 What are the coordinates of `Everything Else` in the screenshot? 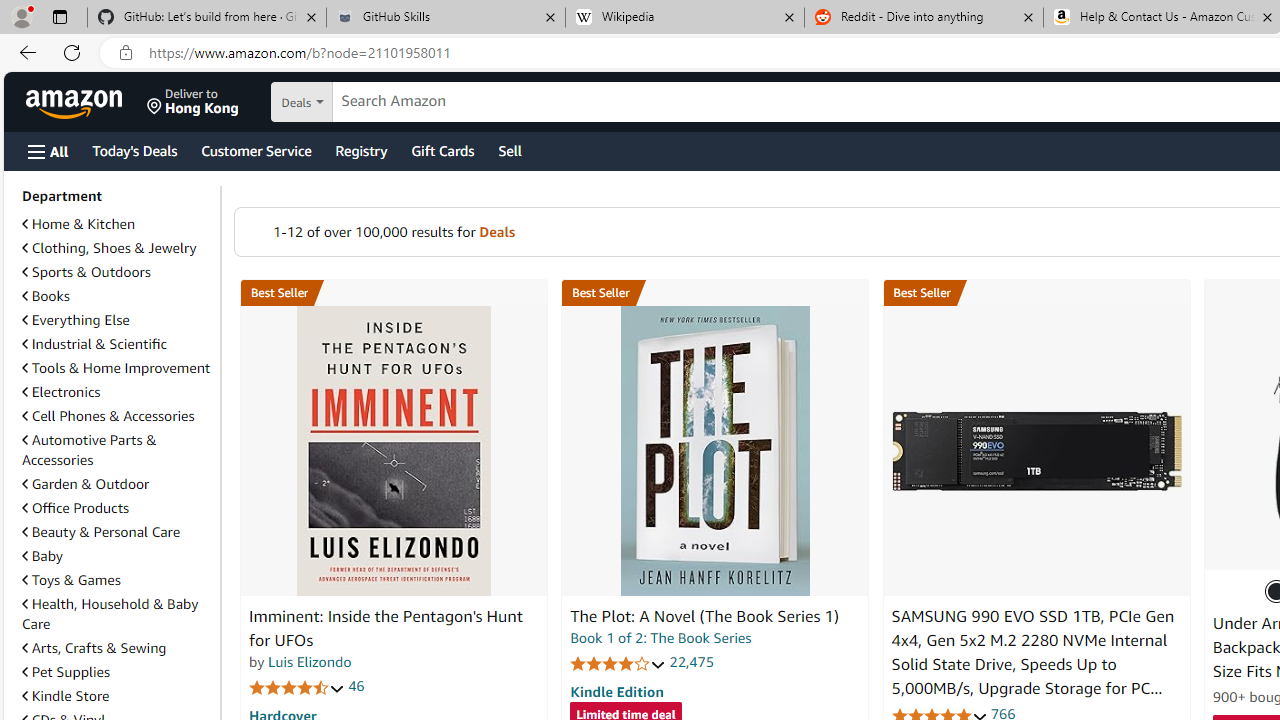 It's located at (76, 320).